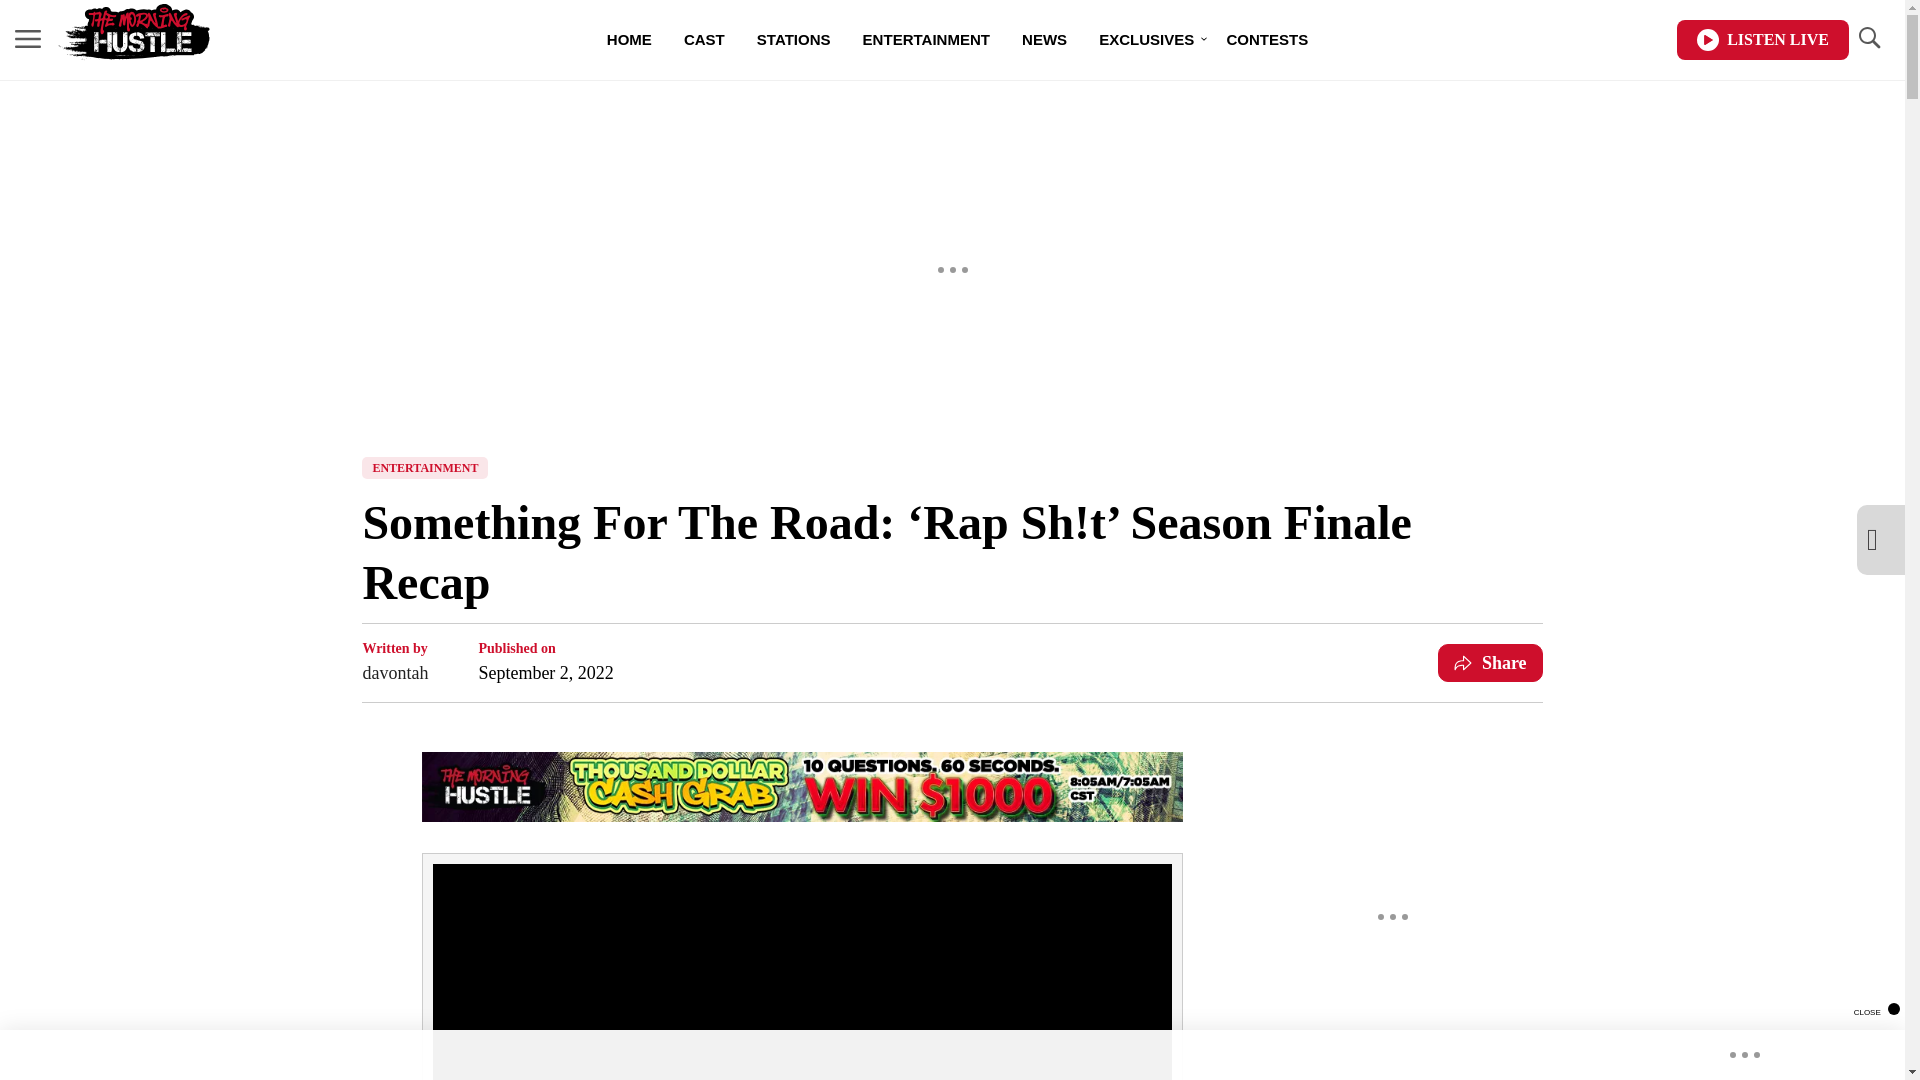 This screenshot has height=1080, width=1920. What do you see at coordinates (1490, 662) in the screenshot?
I see `Share` at bounding box center [1490, 662].